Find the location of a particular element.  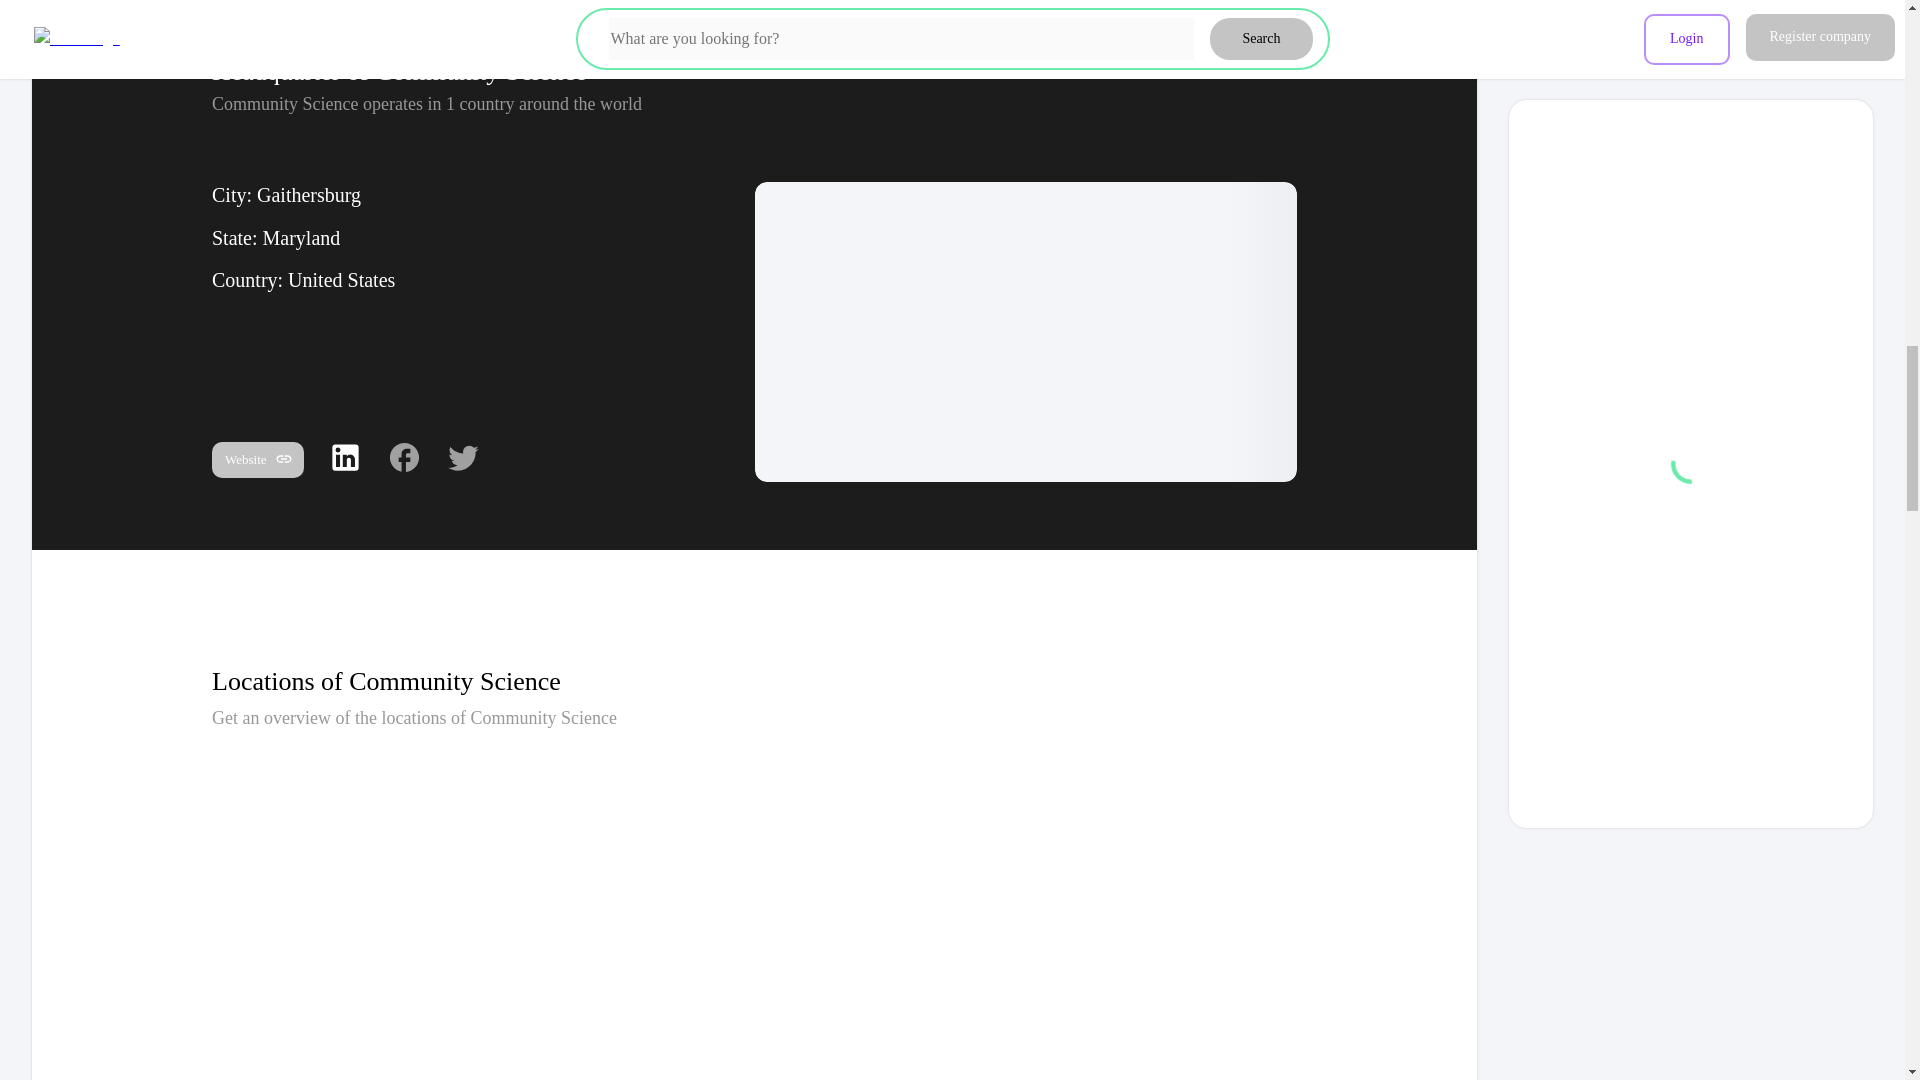

Website is located at coordinates (257, 460).